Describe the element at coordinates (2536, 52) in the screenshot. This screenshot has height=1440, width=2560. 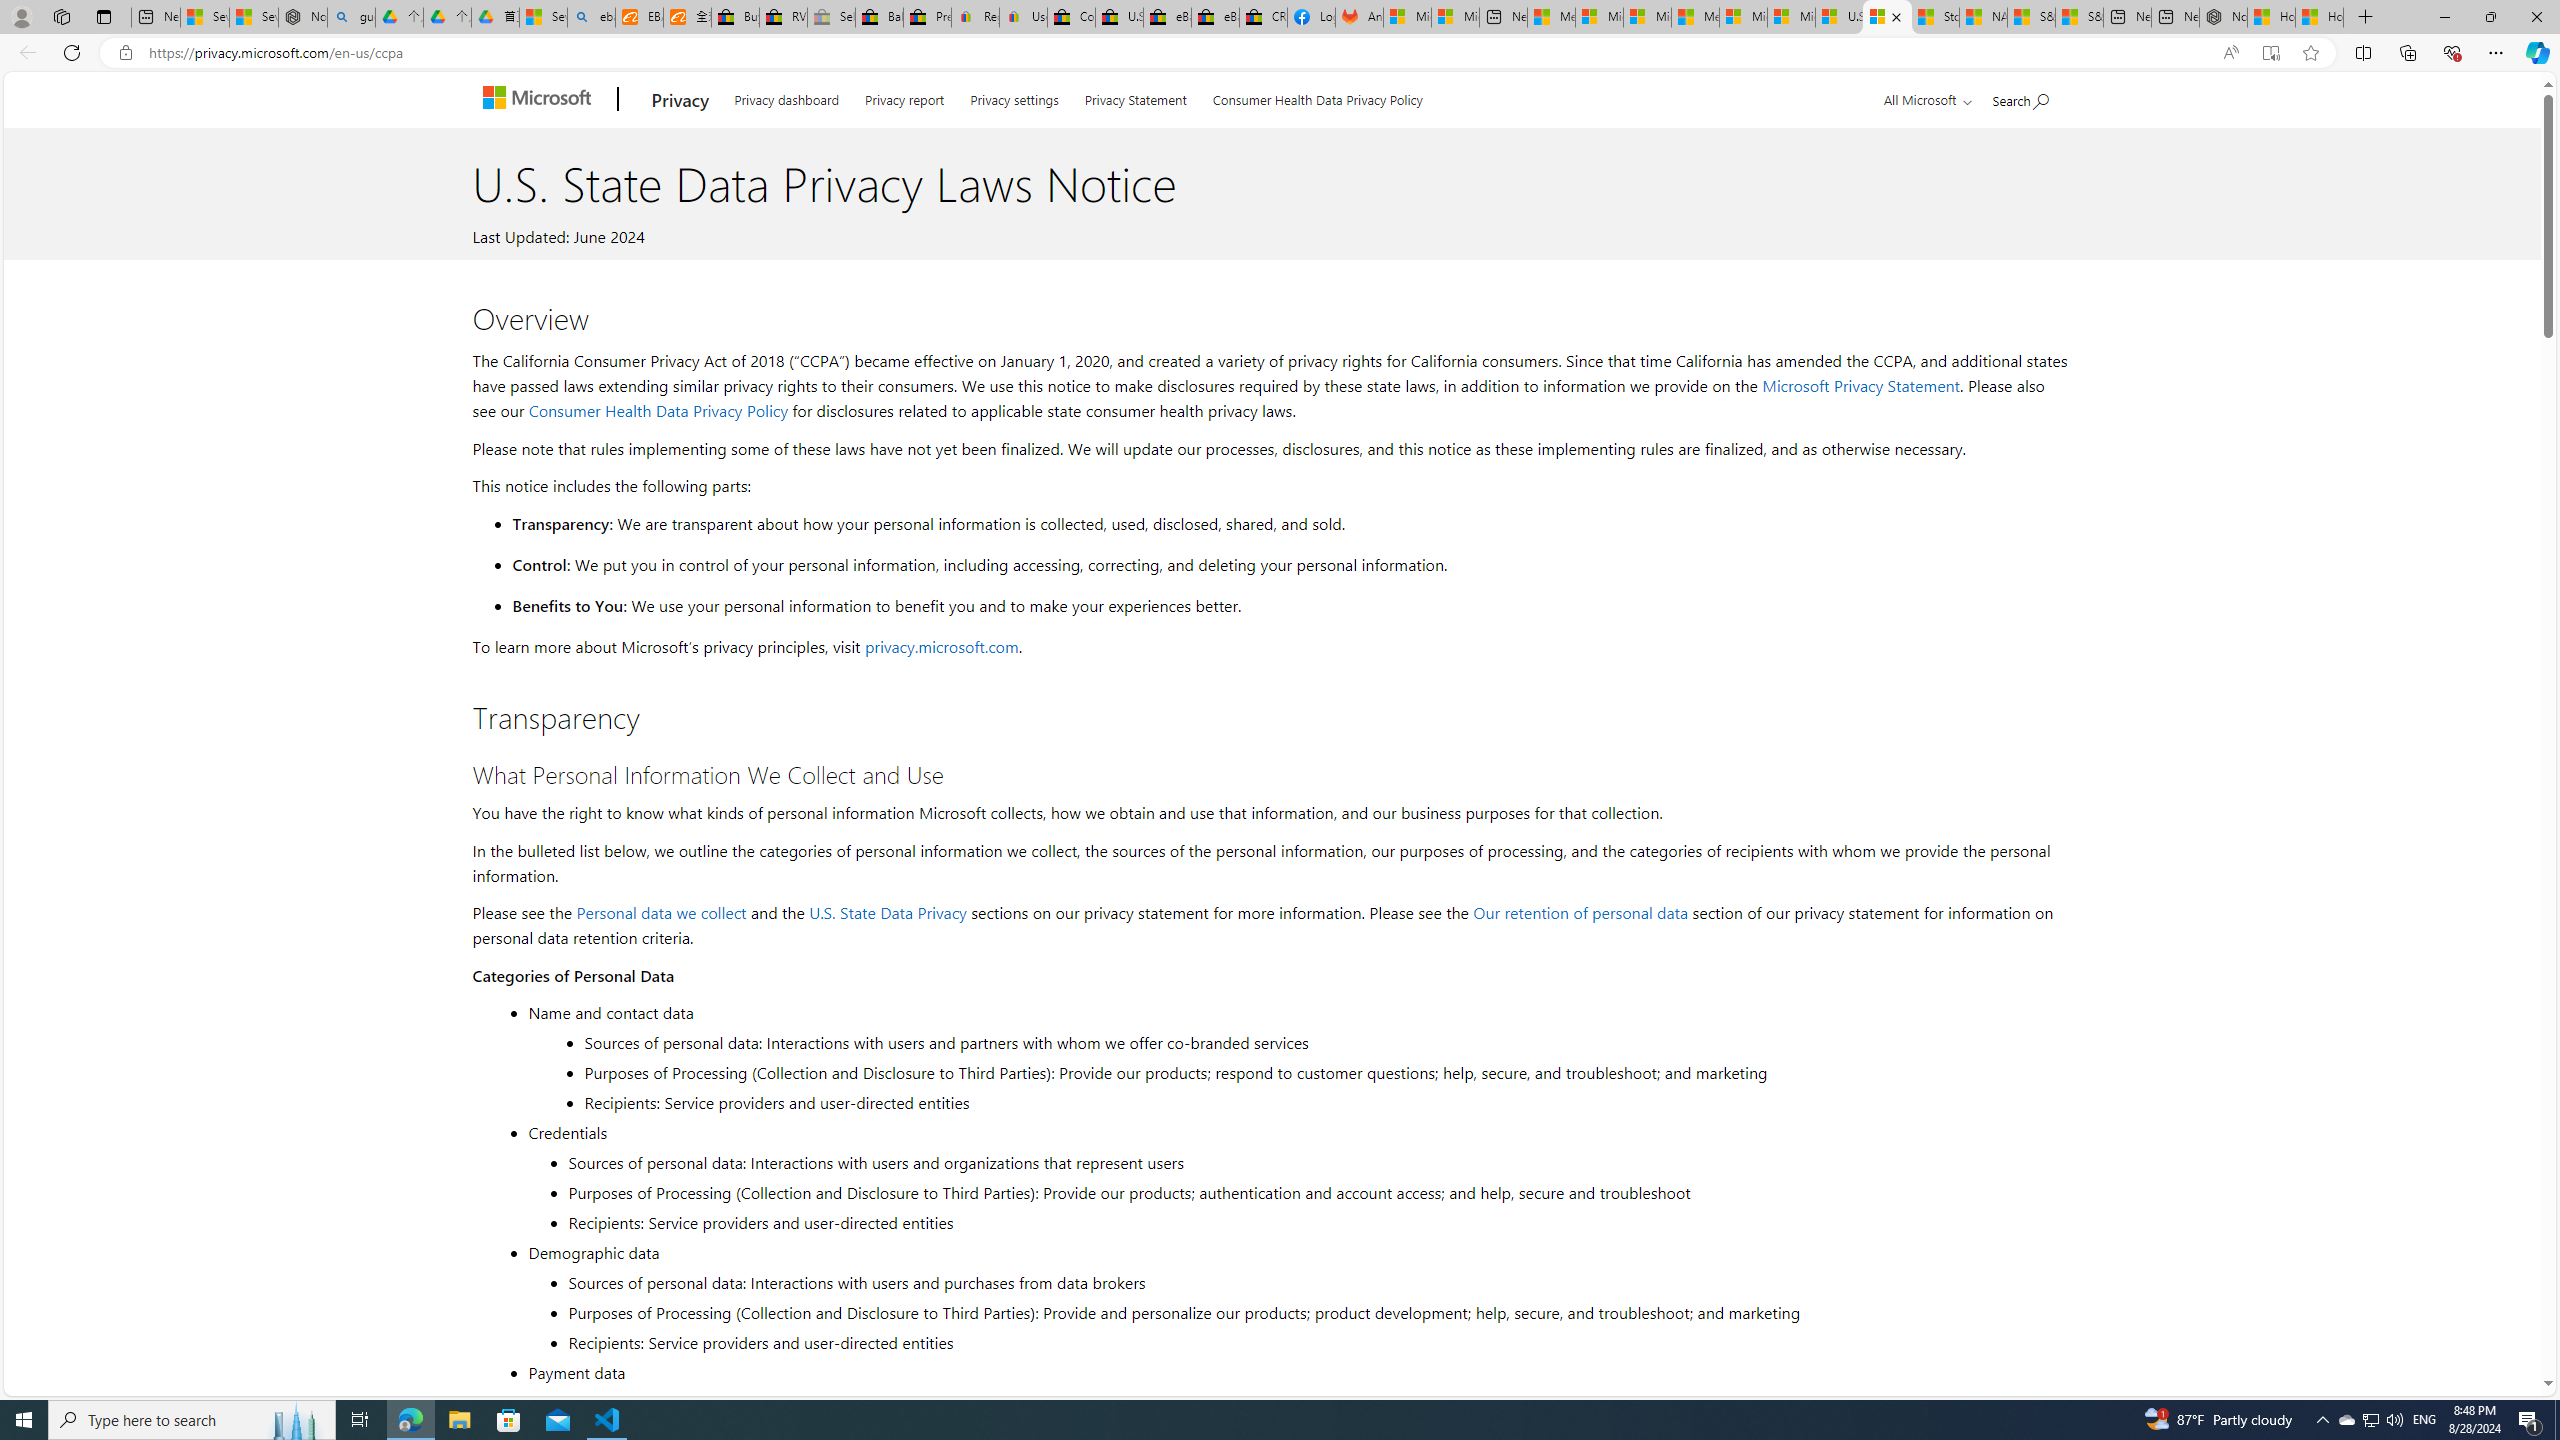
I see `Copilot (Ctrl+Shift+.)` at that location.